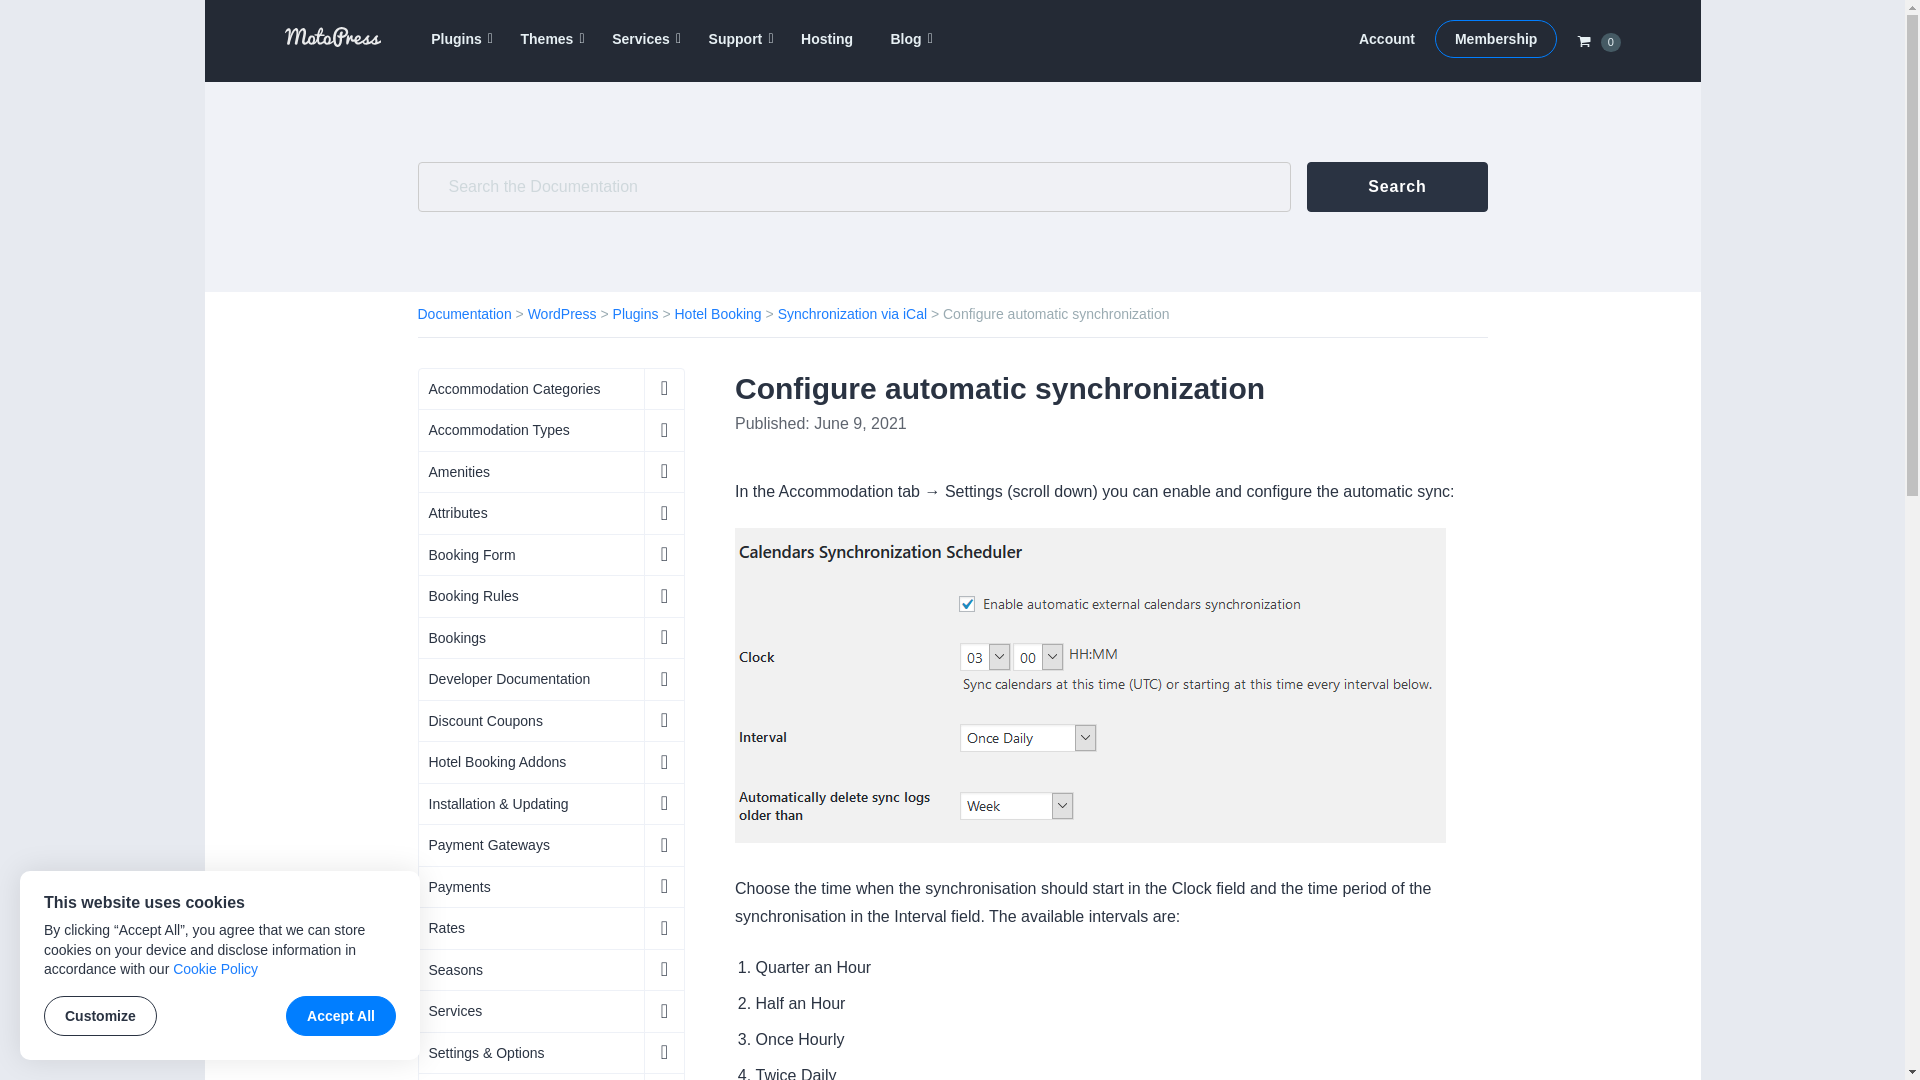  I want to click on Themes, so click(547, 39).